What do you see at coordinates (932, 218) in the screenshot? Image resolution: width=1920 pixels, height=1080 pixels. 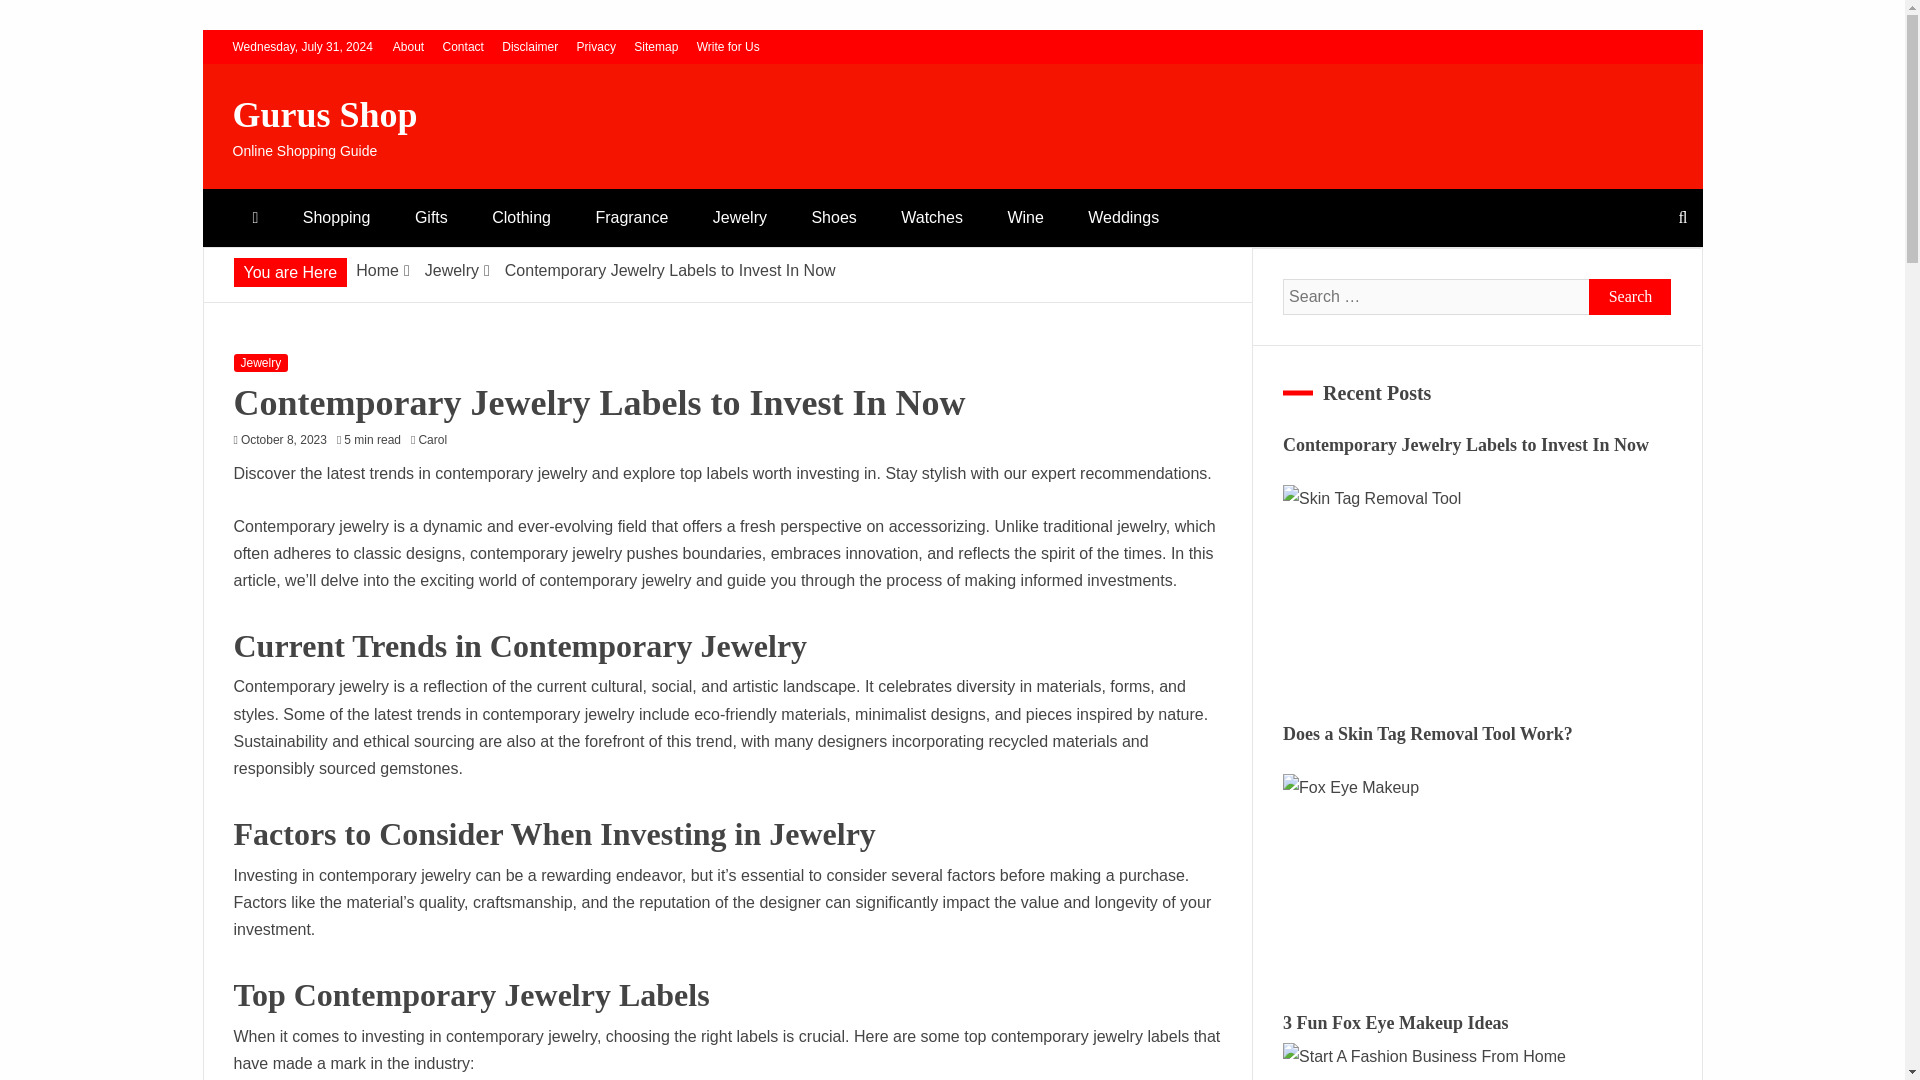 I see `Watches` at bounding box center [932, 218].